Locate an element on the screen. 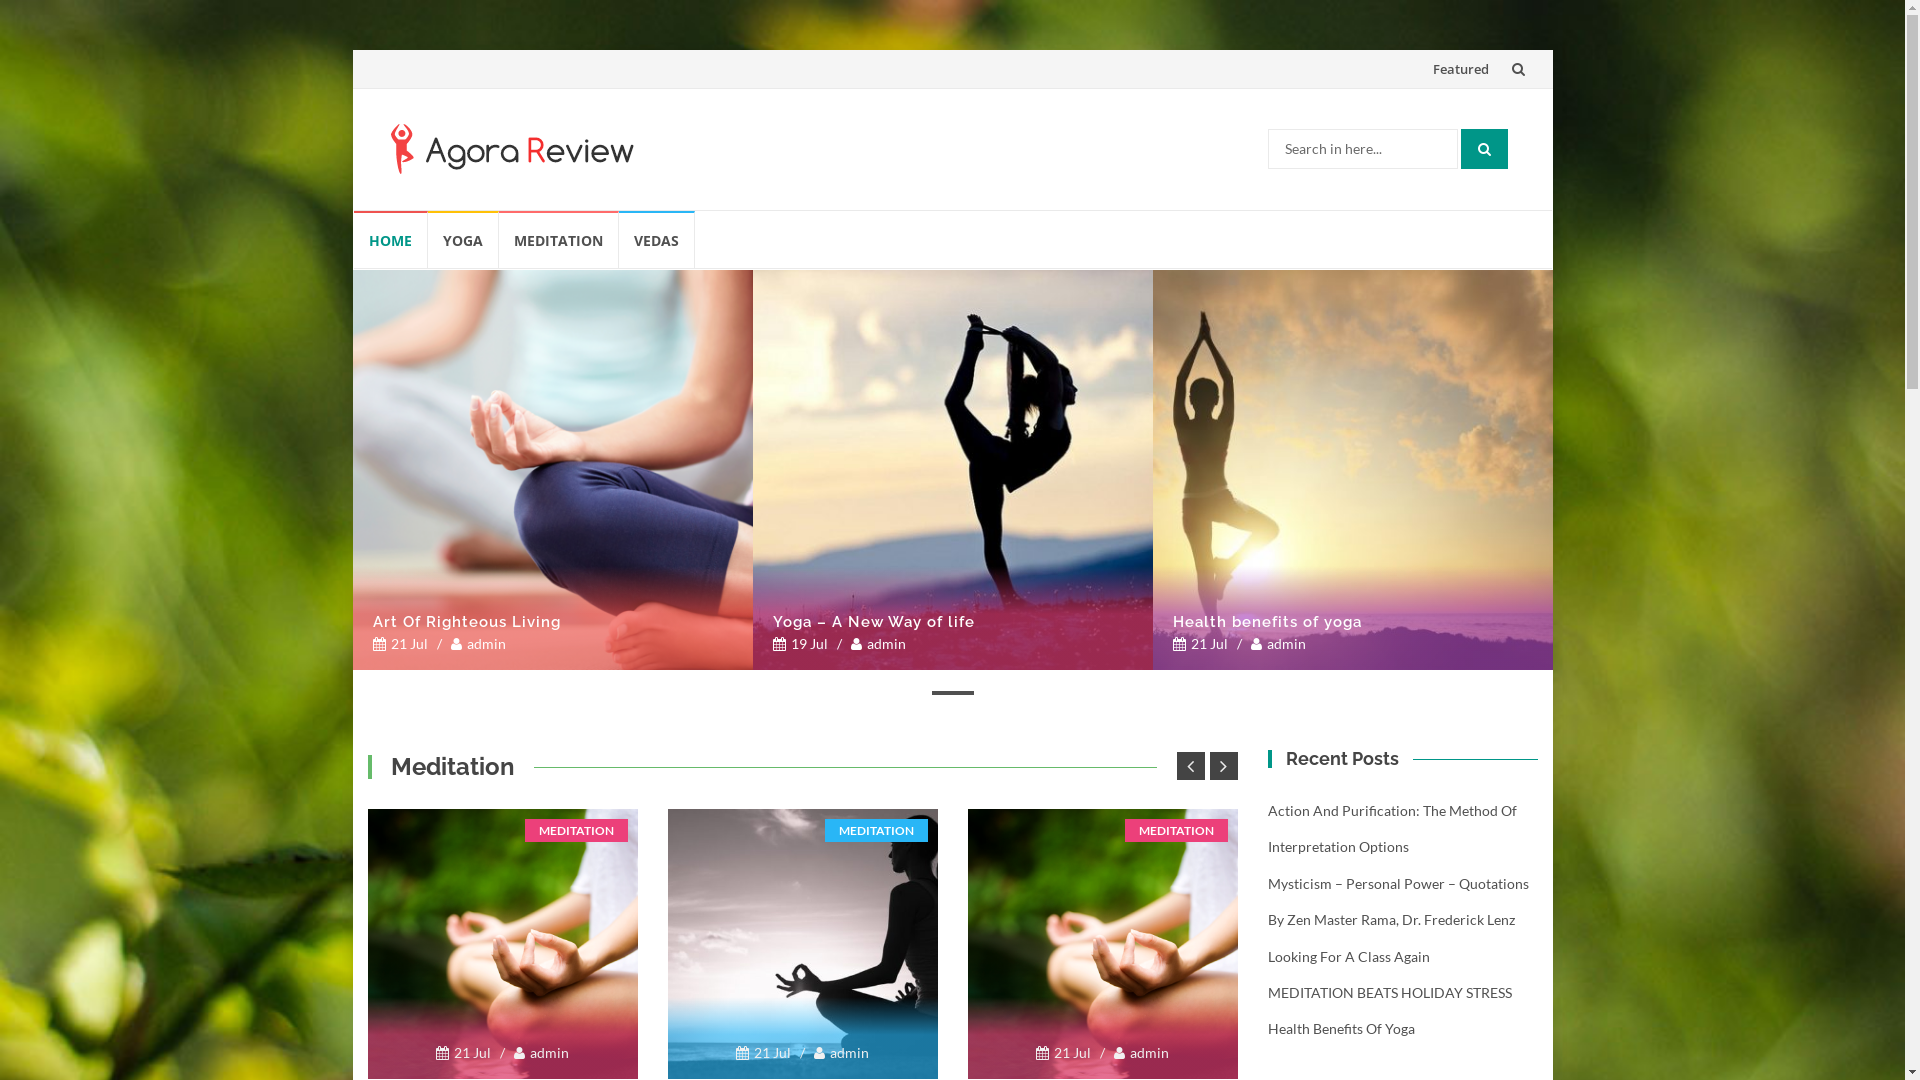 Image resolution: width=1920 pixels, height=1080 pixels. admin is located at coordinates (842, 1052).